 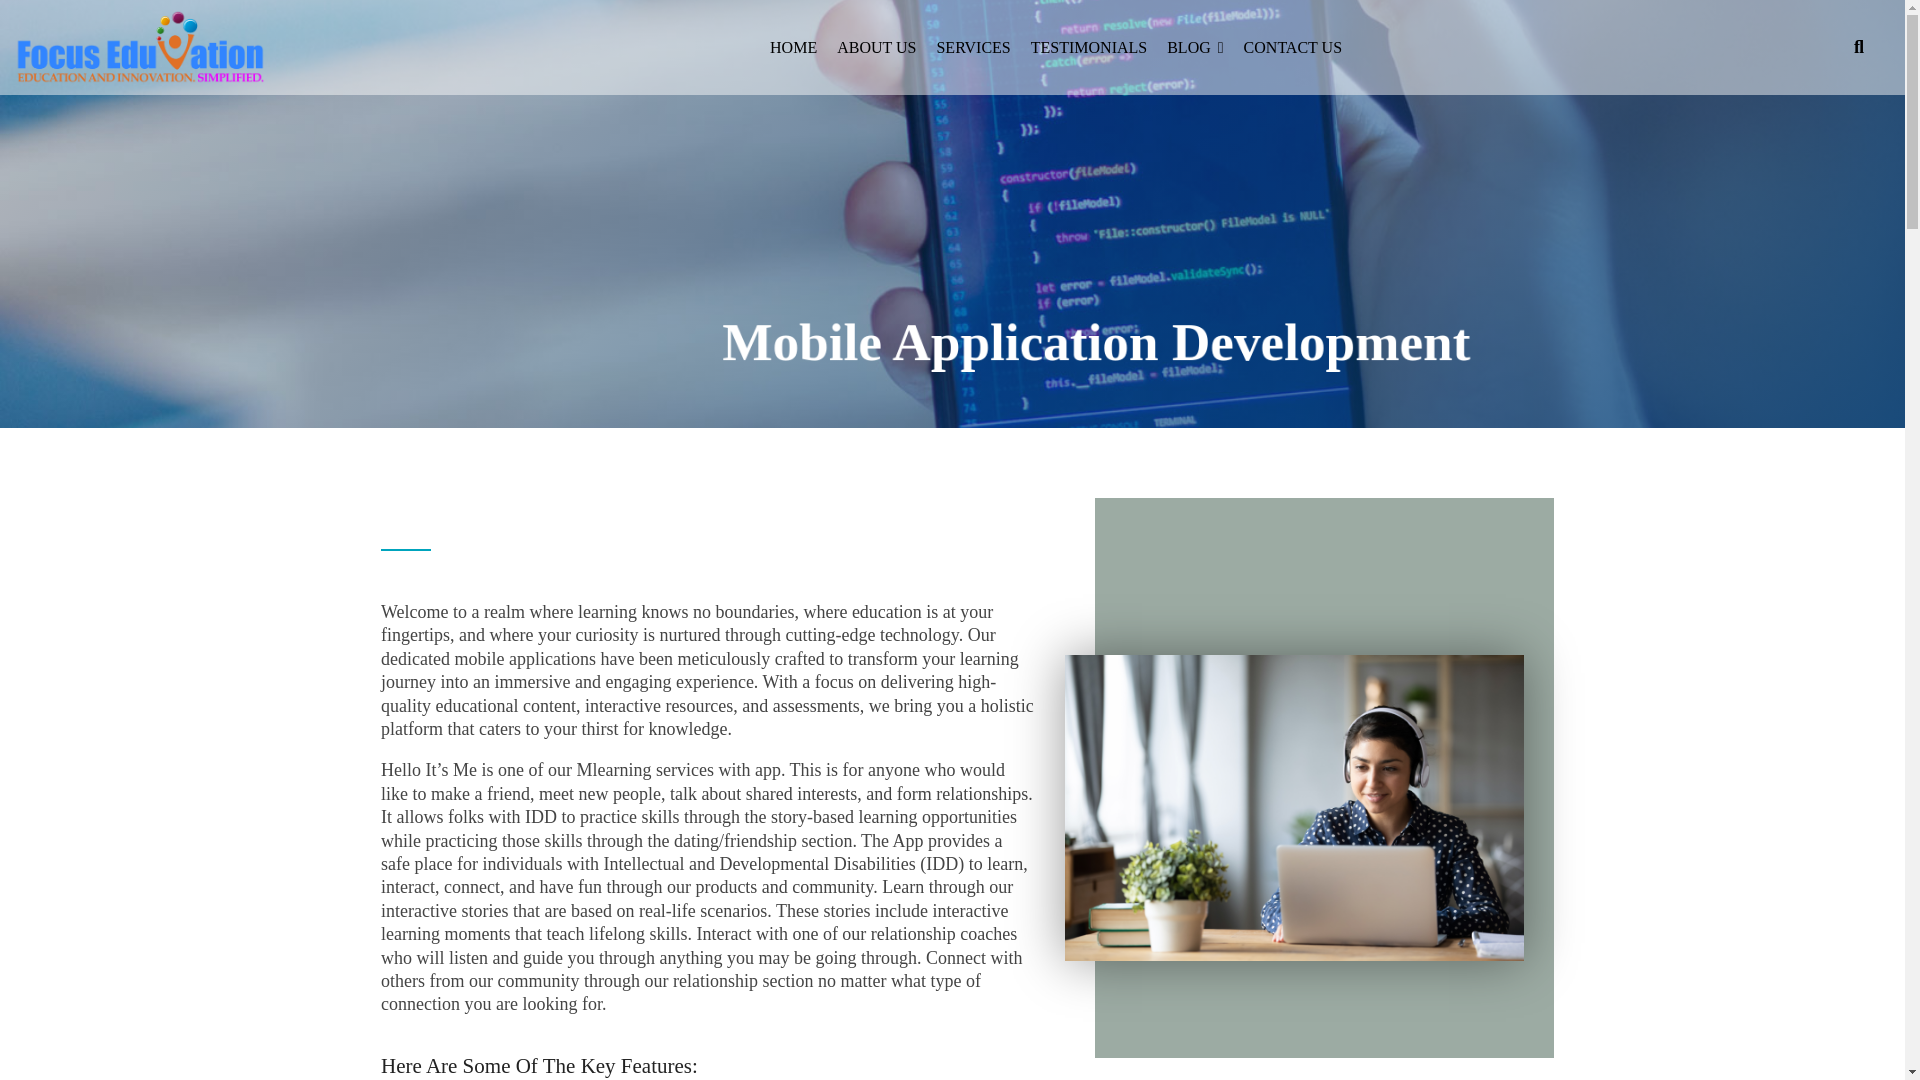 What do you see at coordinates (793, 48) in the screenshot?
I see `HOME` at bounding box center [793, 48].